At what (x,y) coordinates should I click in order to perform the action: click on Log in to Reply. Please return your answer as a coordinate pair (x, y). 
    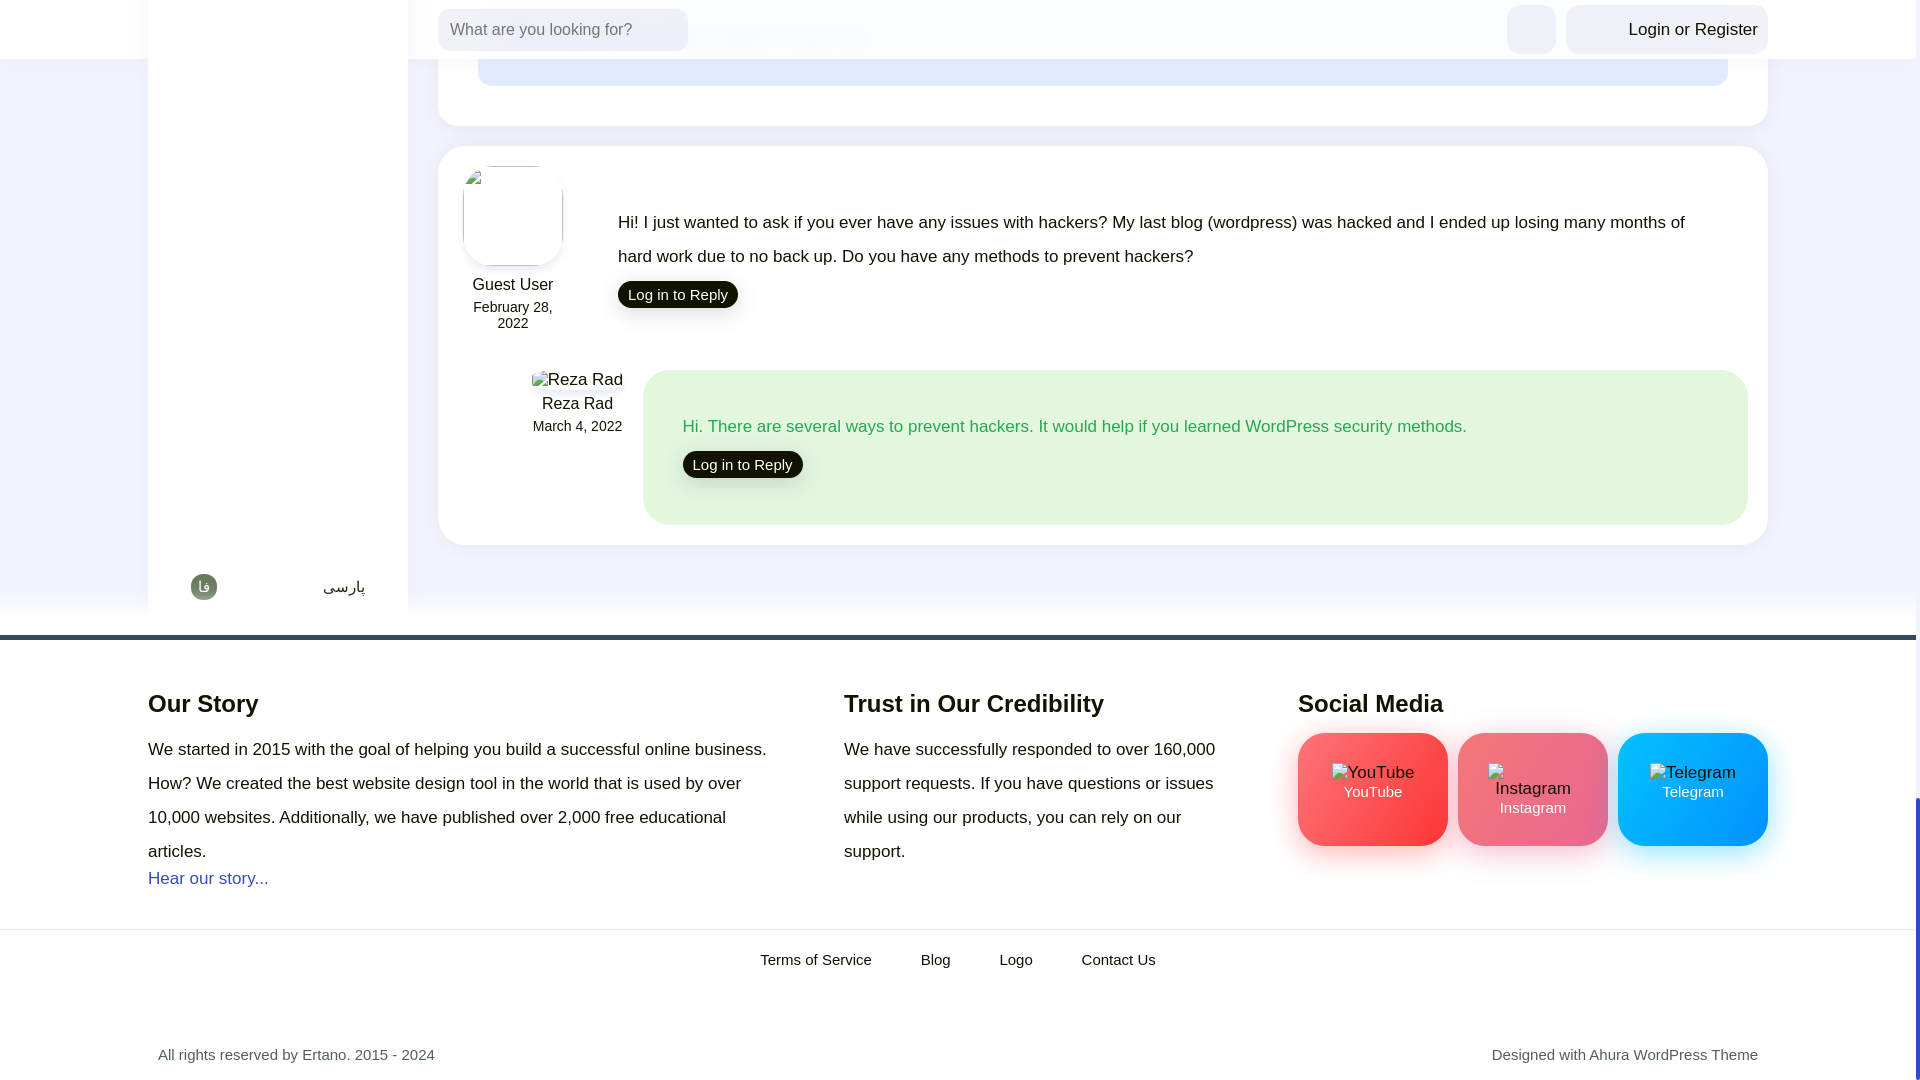
    Looking at the image, I should click on (742, 464).